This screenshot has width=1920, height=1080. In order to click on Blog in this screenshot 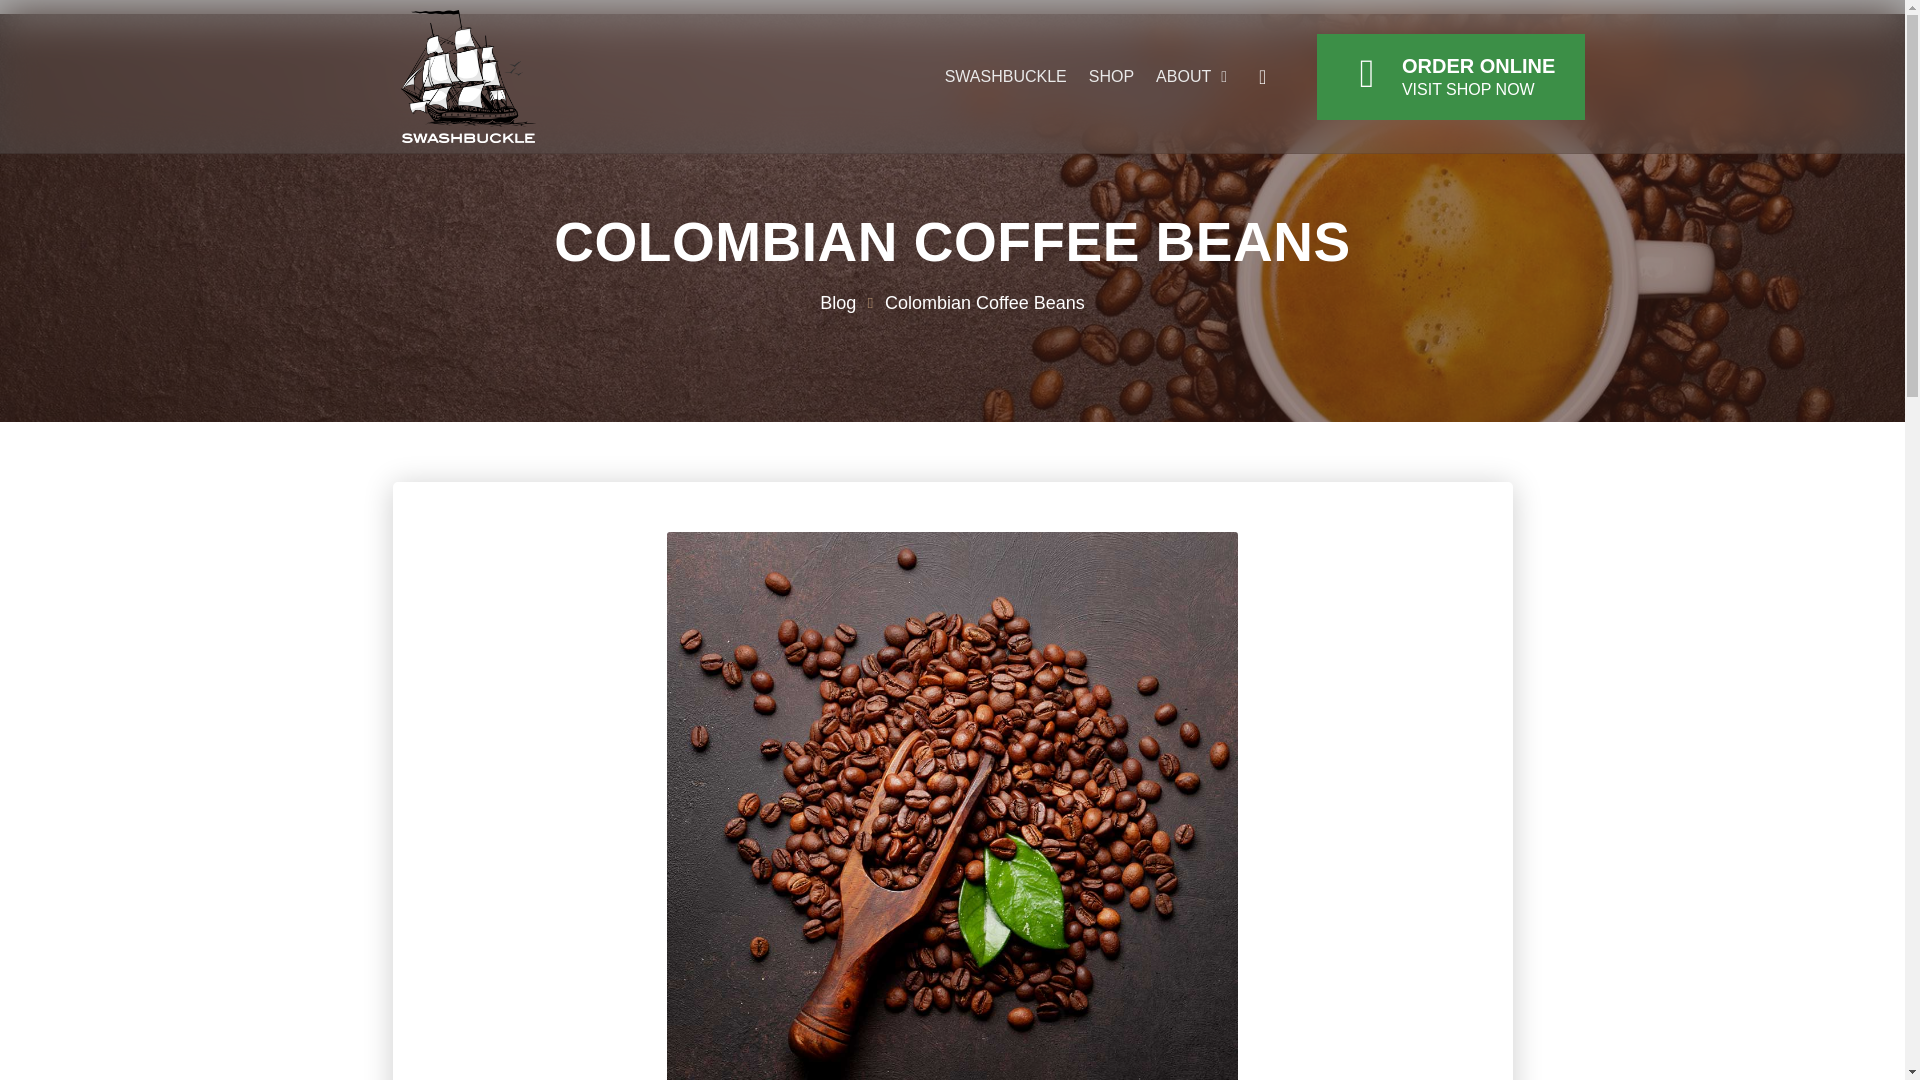, I will do `click(838, 304)`.